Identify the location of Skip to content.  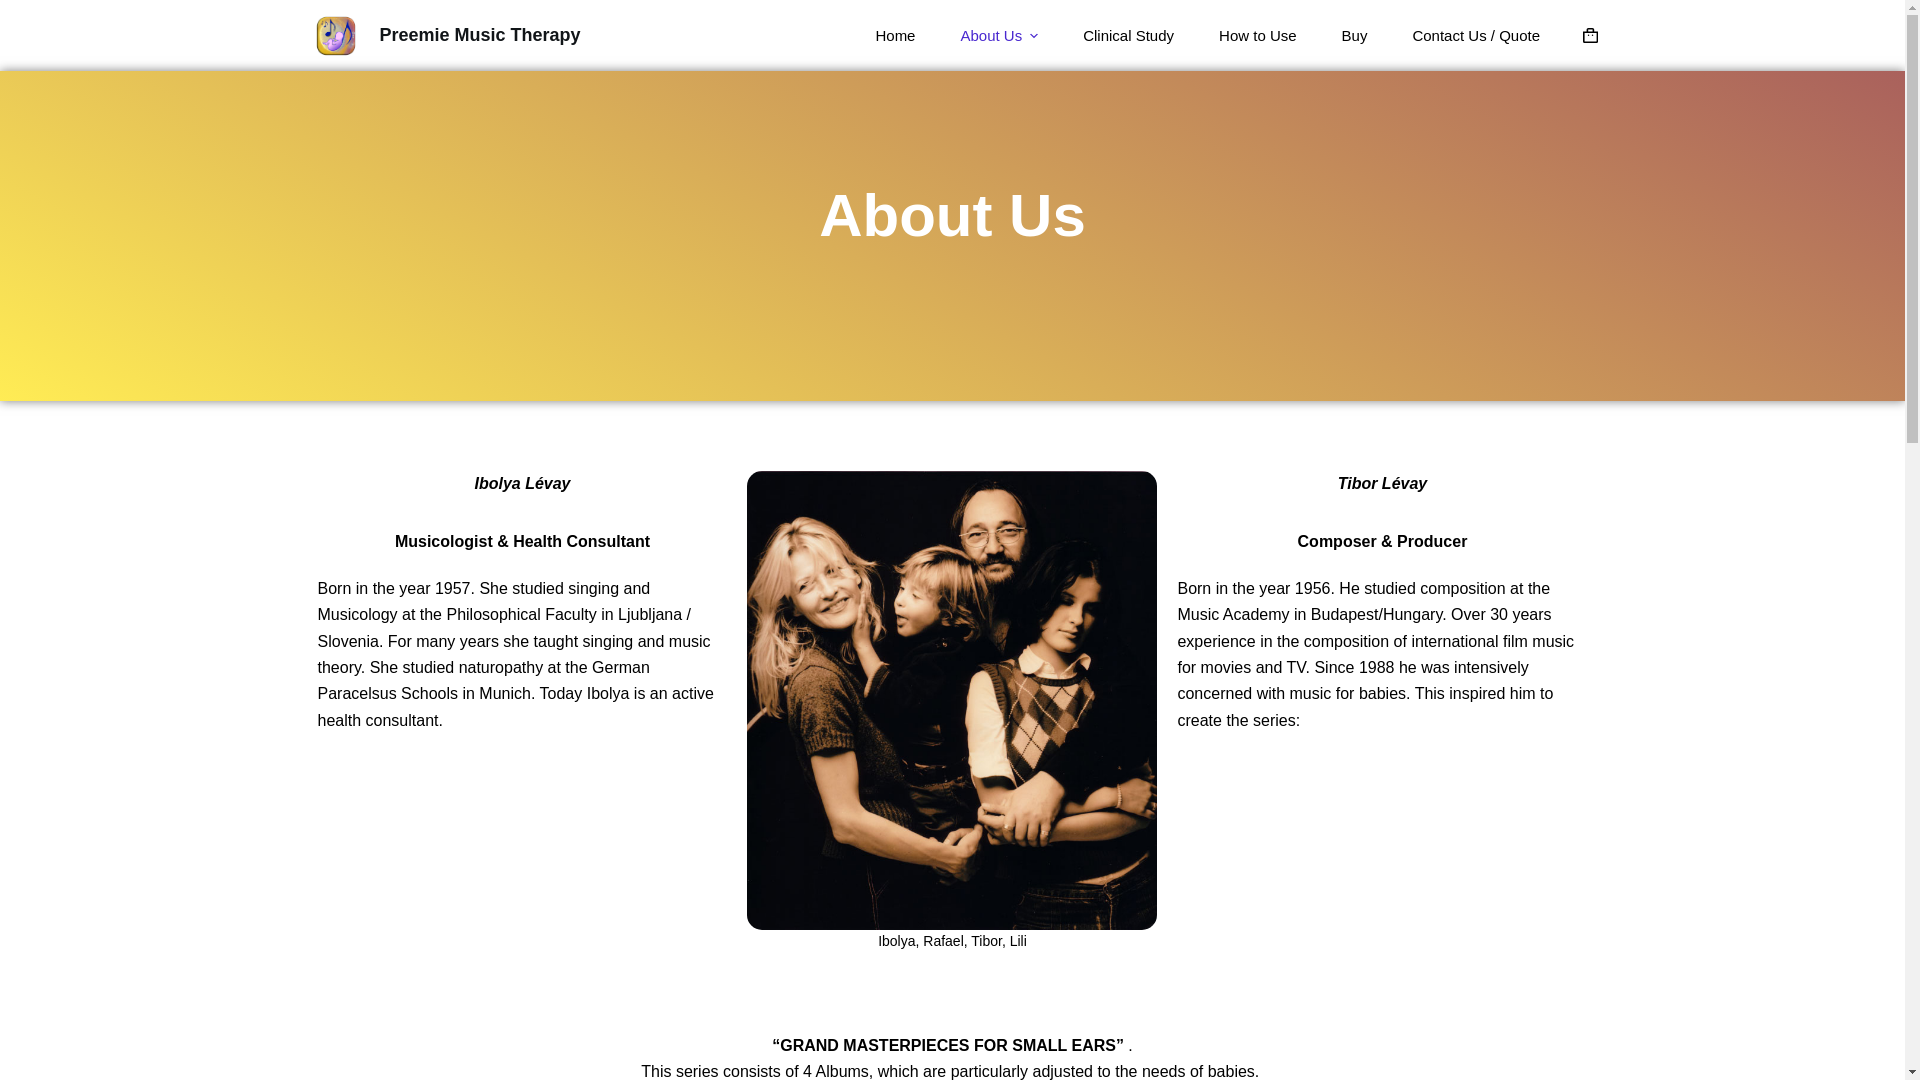
(20, 10).